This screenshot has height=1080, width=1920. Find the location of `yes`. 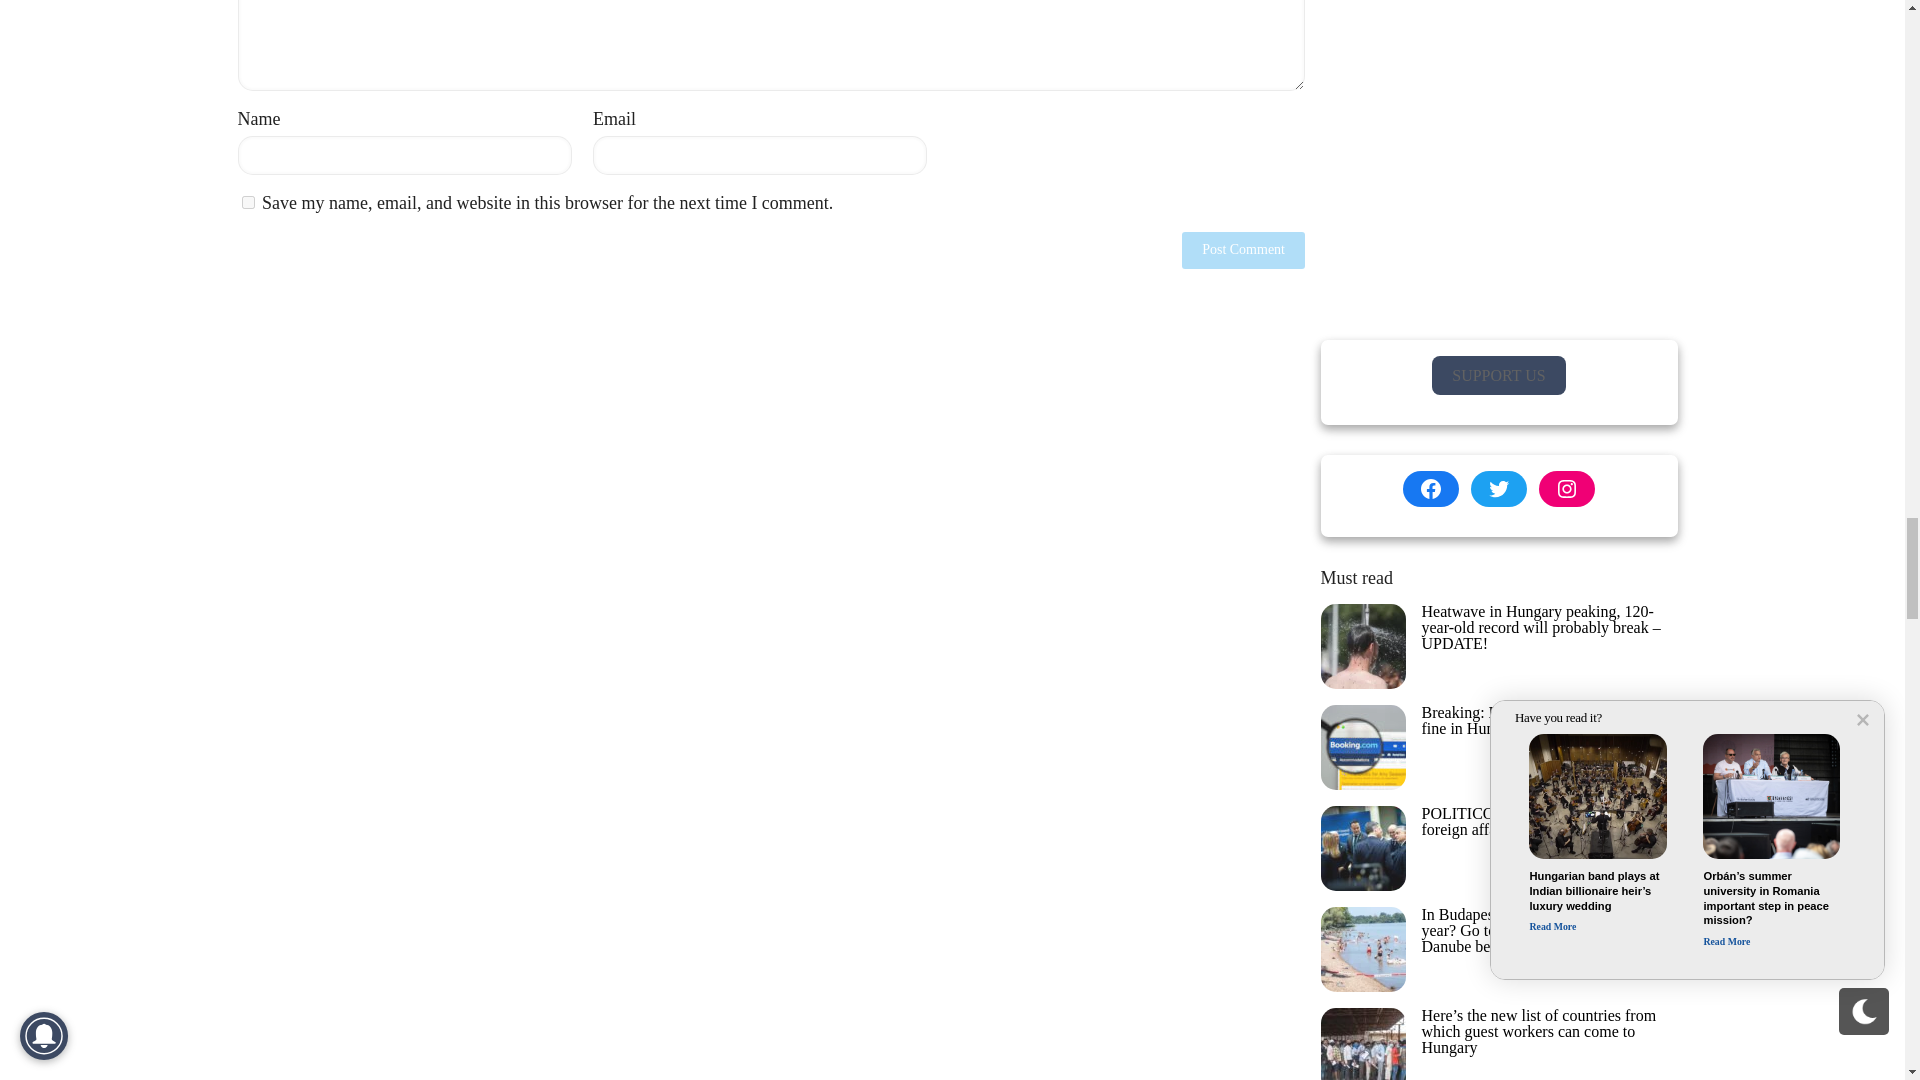

yes is located at coordinates (248, 202).